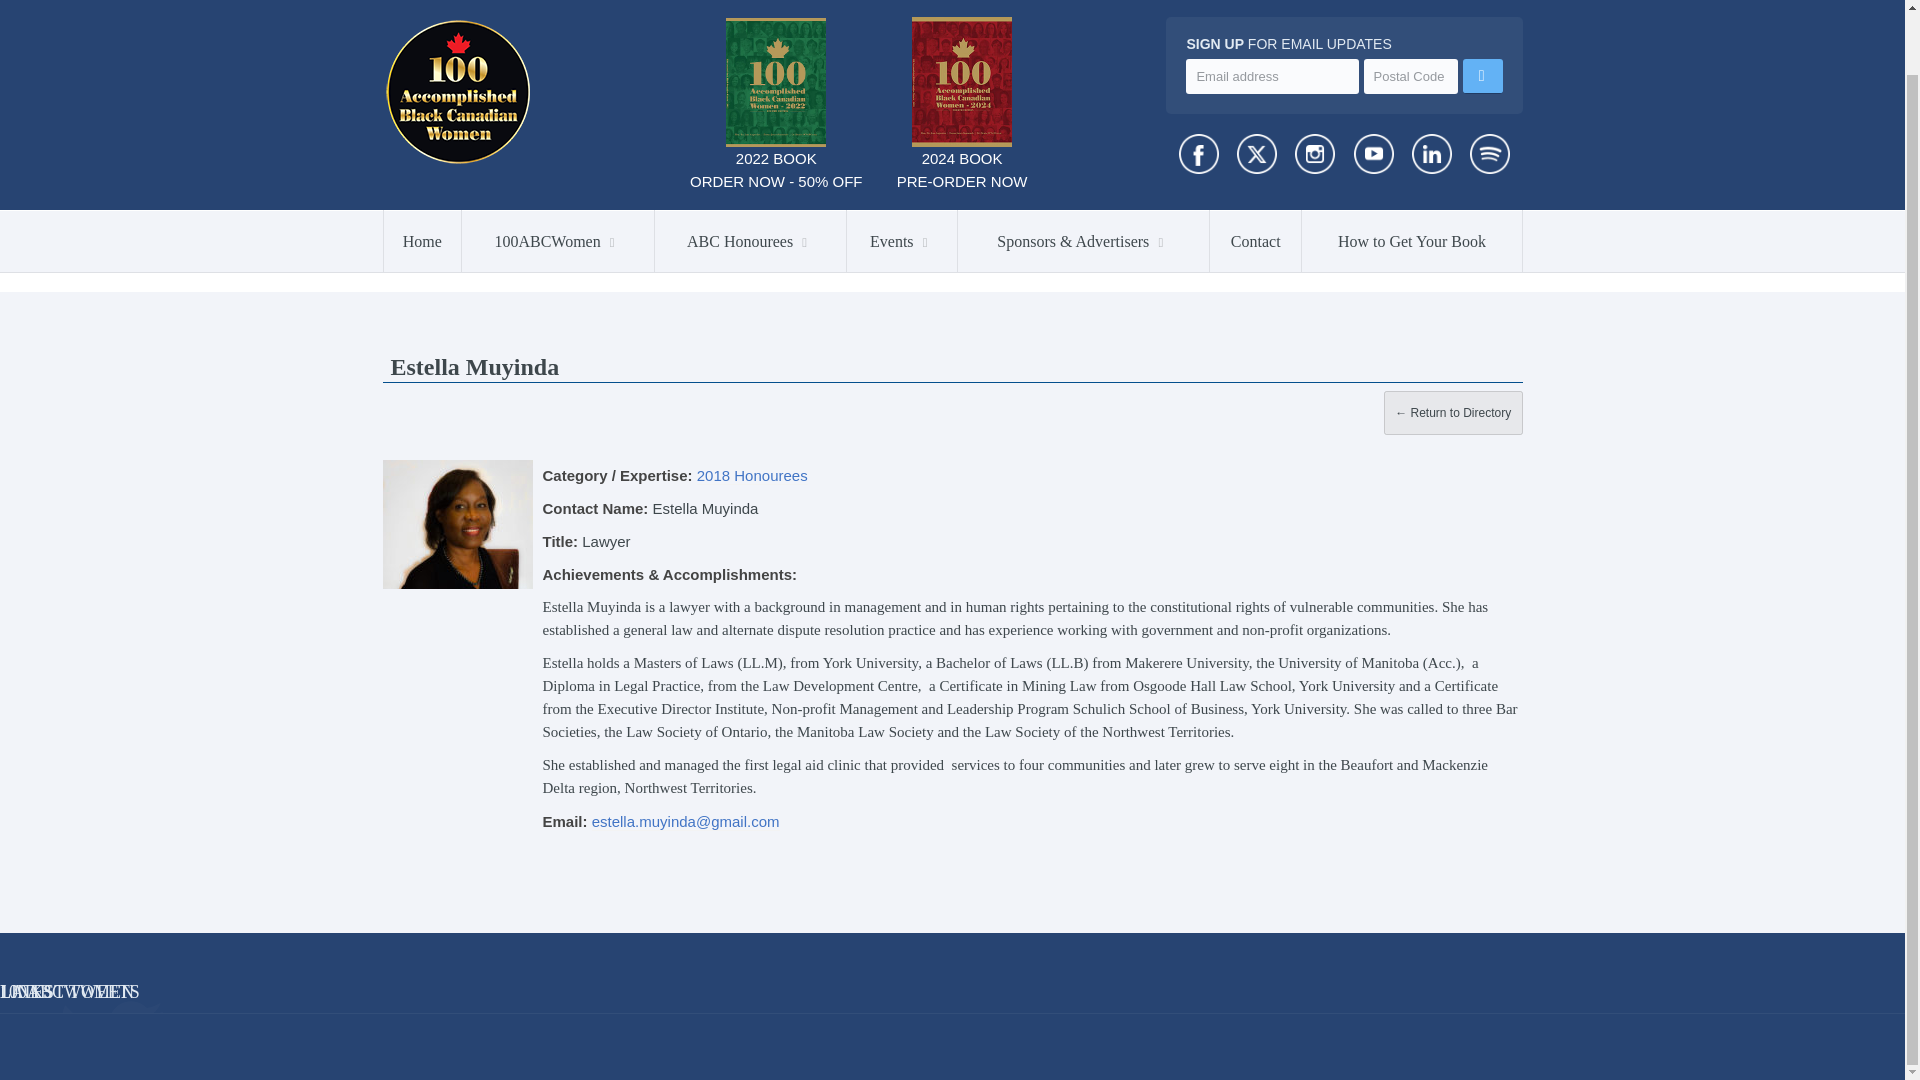  Describe the element at coordinates (750, 174) in the screenshot. I see `ABC Honourees` at that location.